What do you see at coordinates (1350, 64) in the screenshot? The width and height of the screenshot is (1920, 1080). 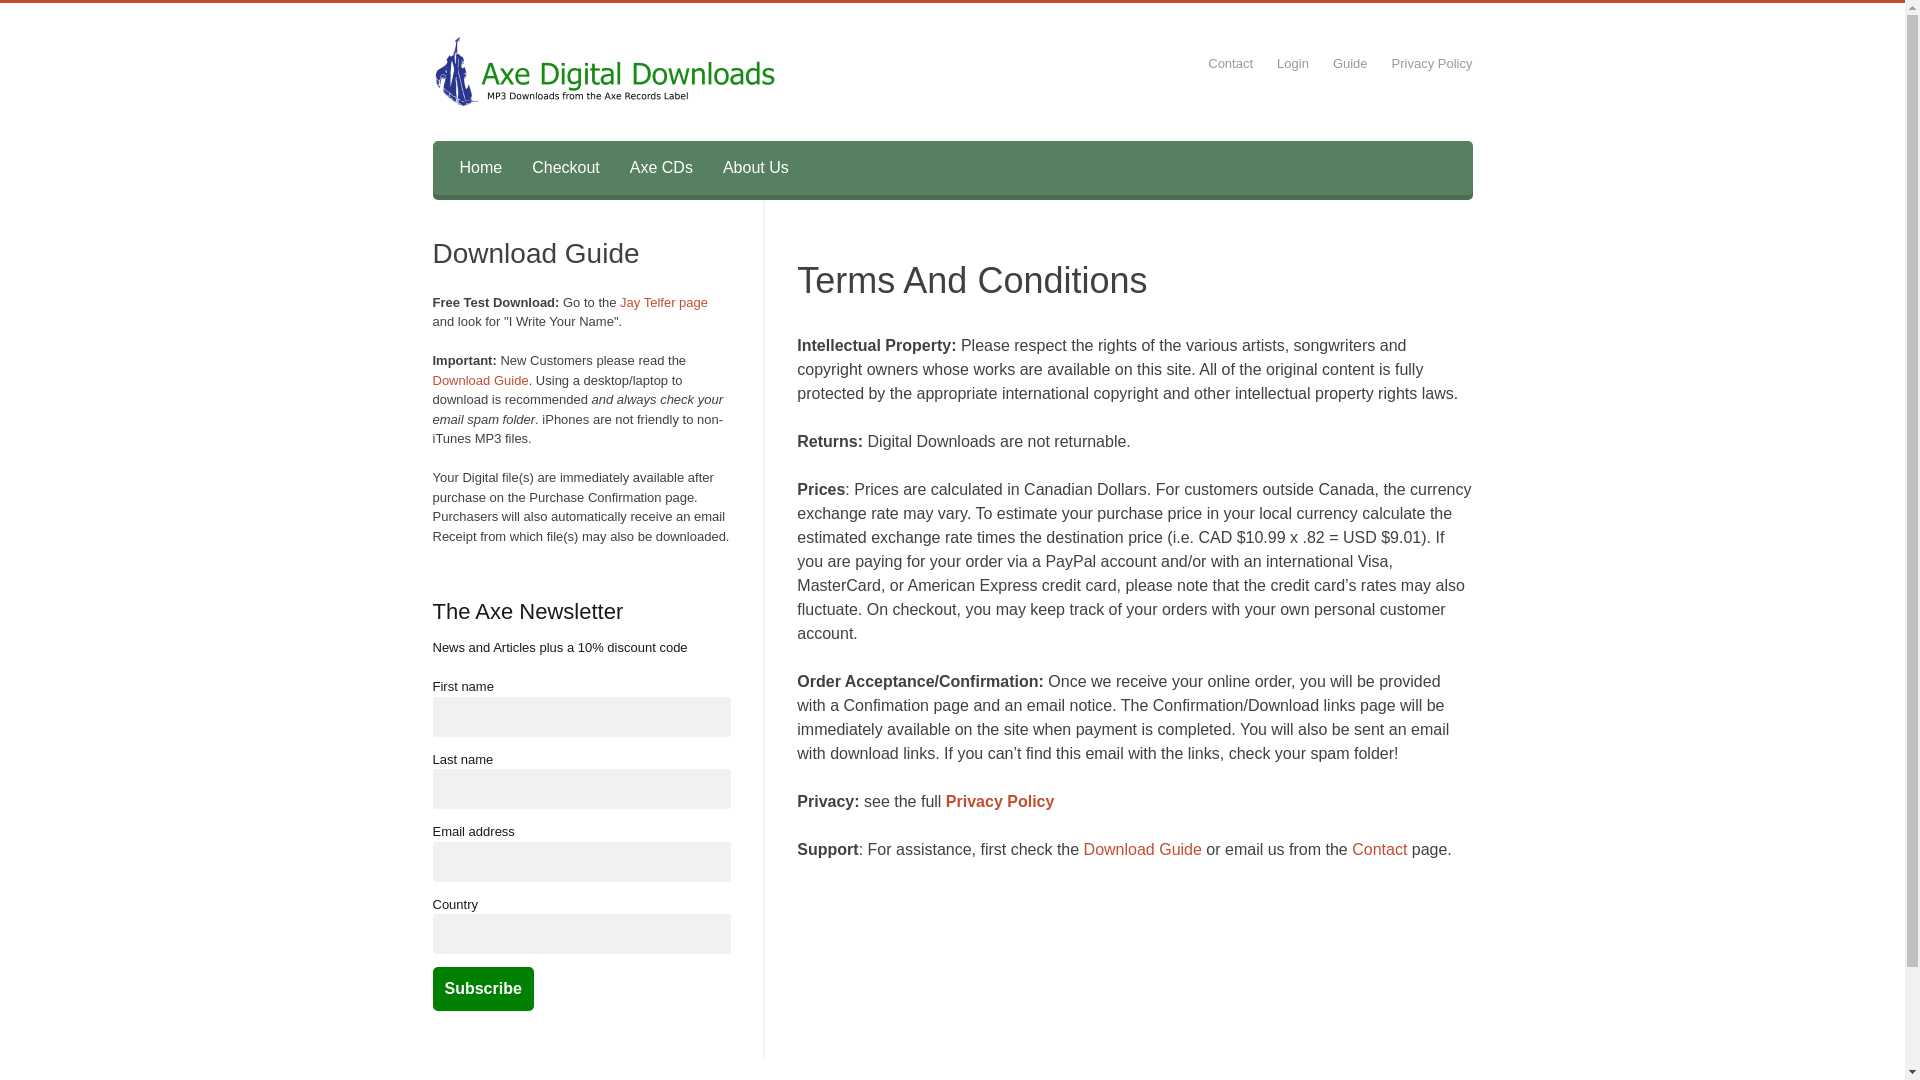 I see `Guide` at bounding box center [1350, 64].